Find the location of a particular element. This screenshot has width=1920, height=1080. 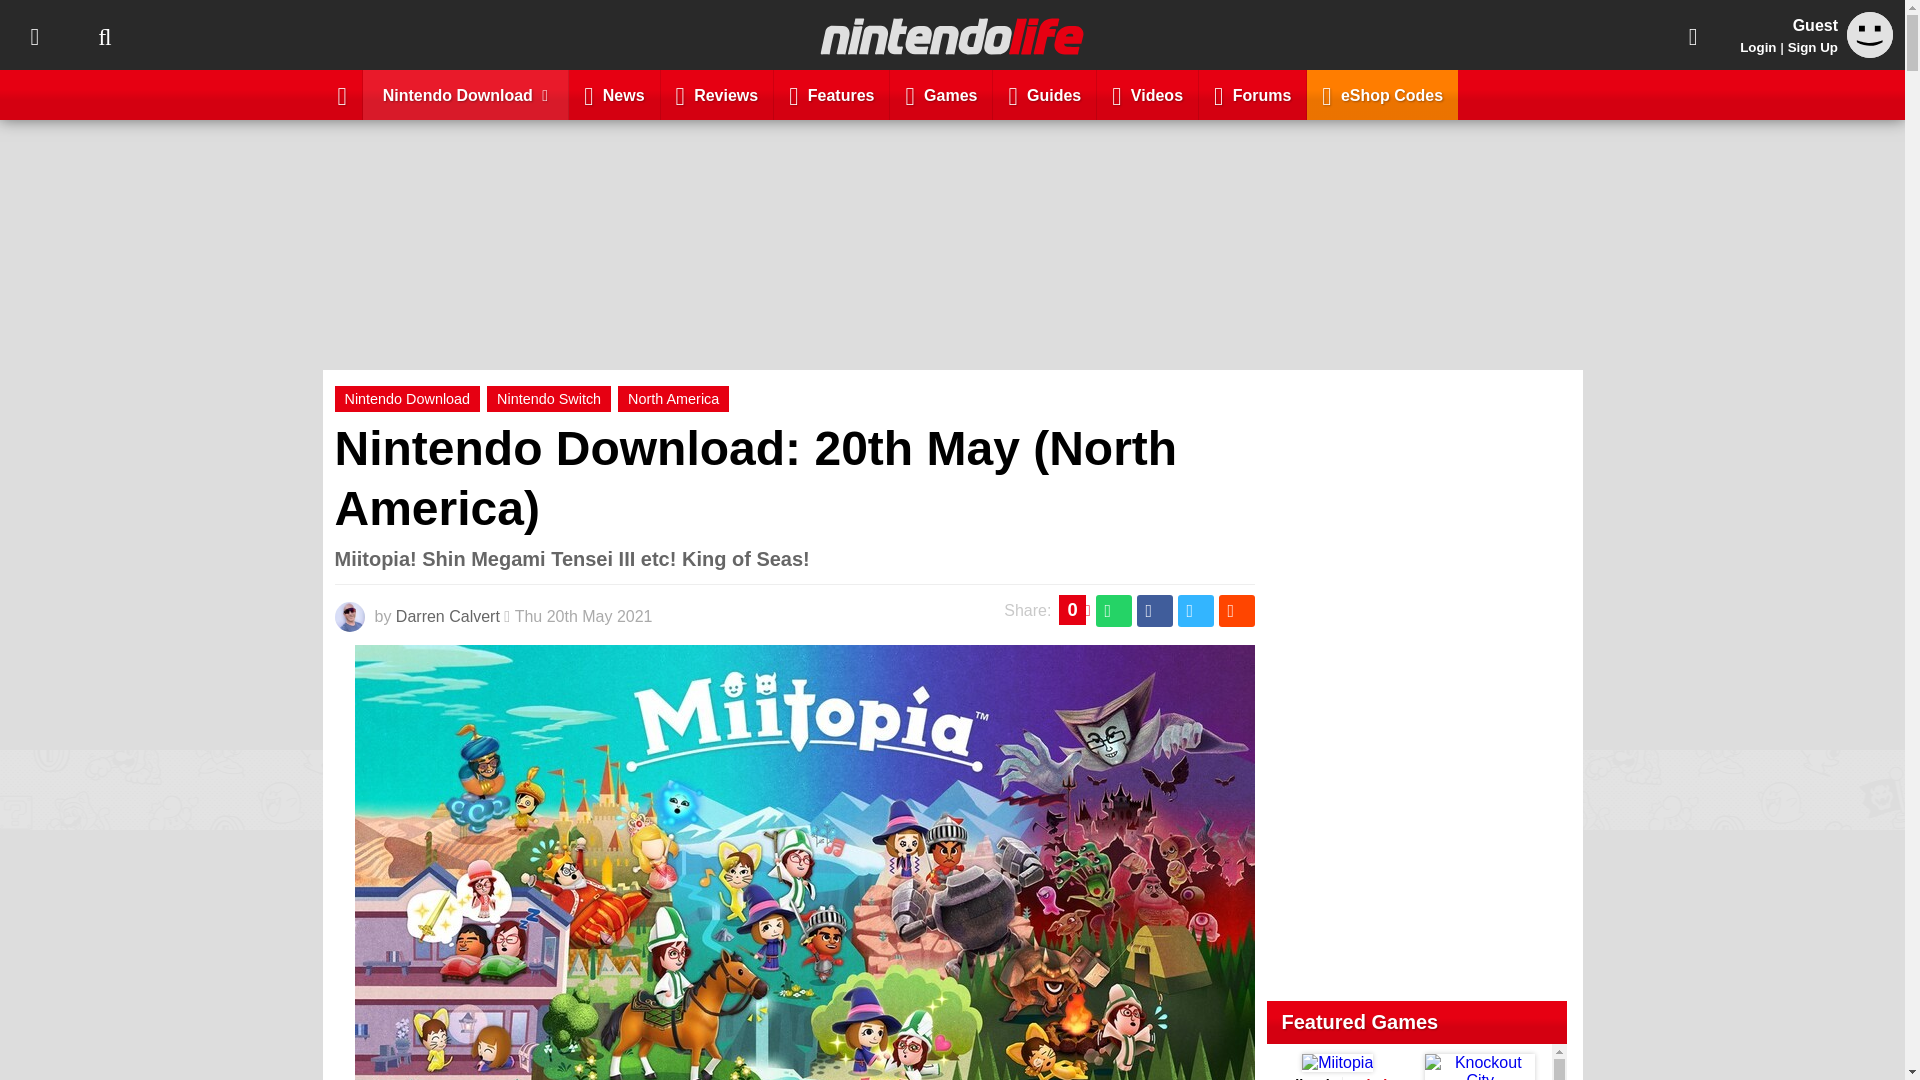

Features is located at coordinates (832, 94).